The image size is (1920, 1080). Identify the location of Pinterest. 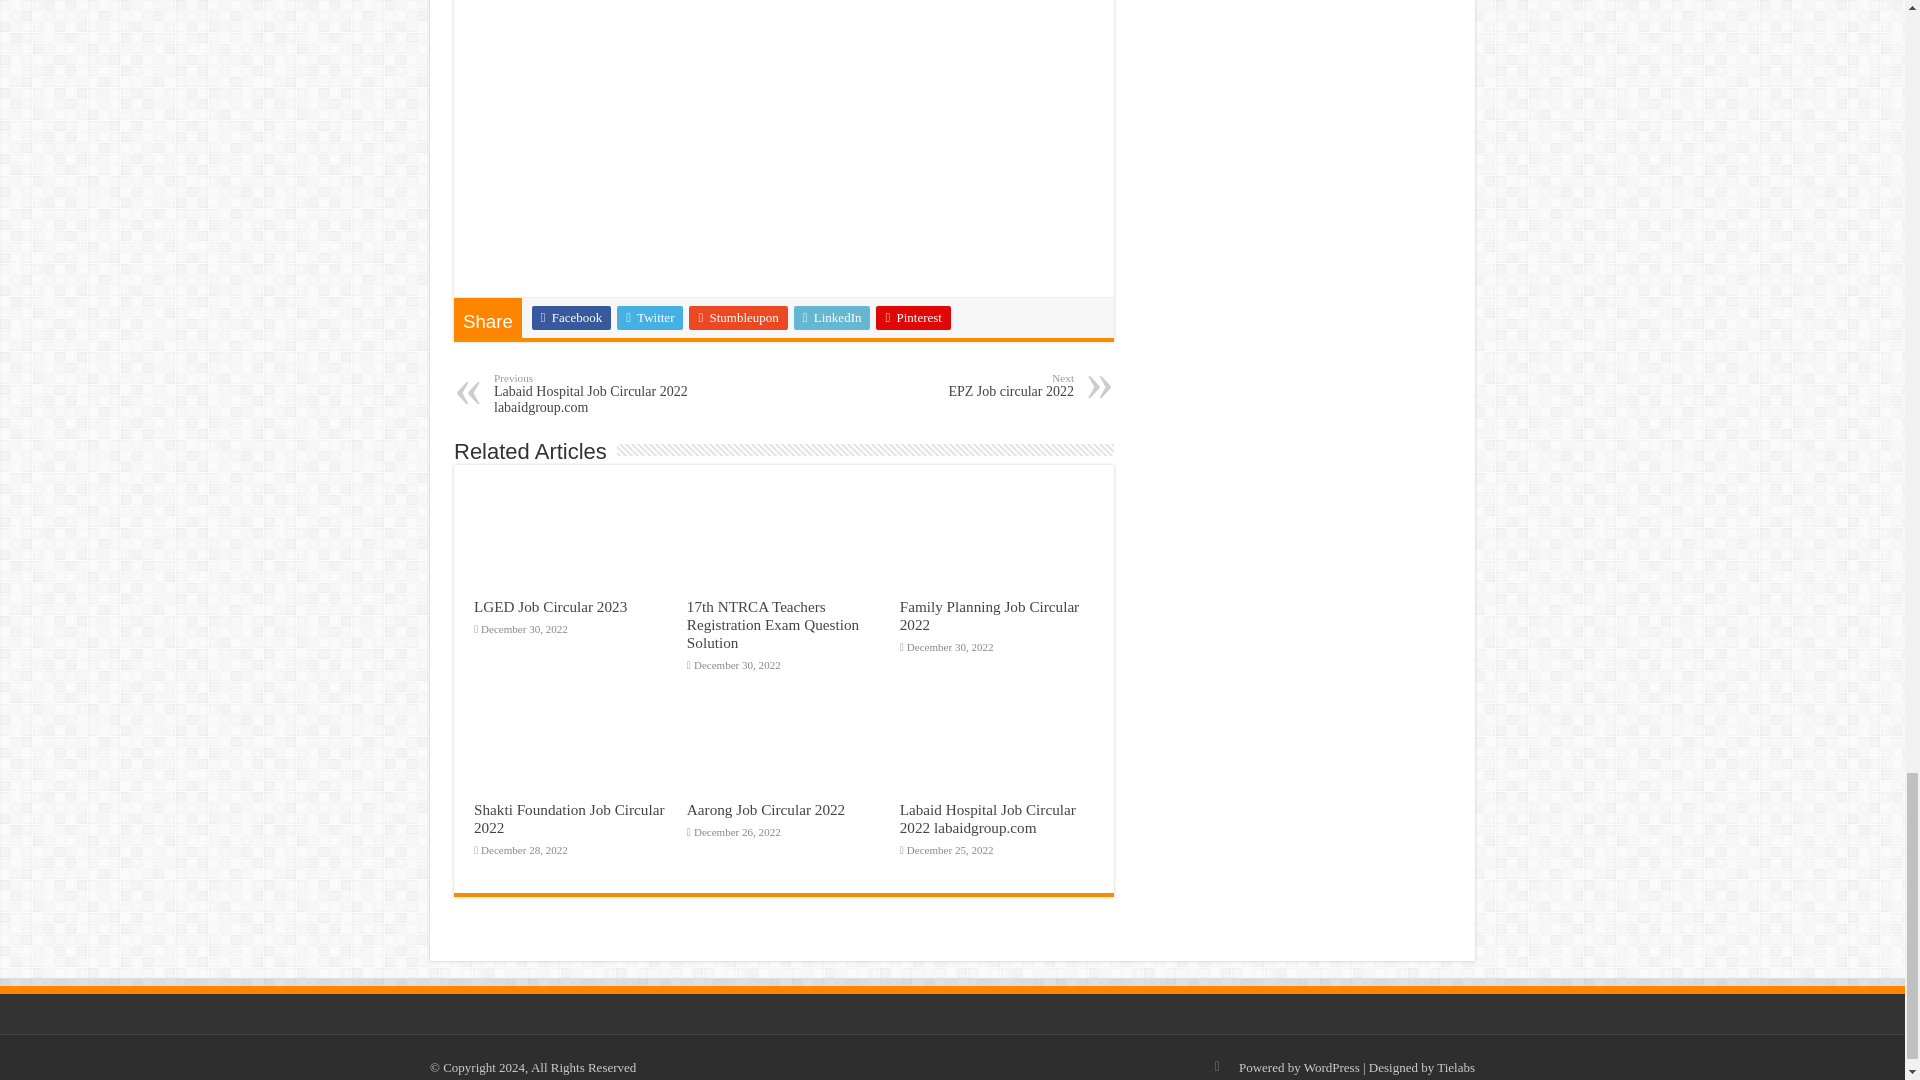
(912, 318).